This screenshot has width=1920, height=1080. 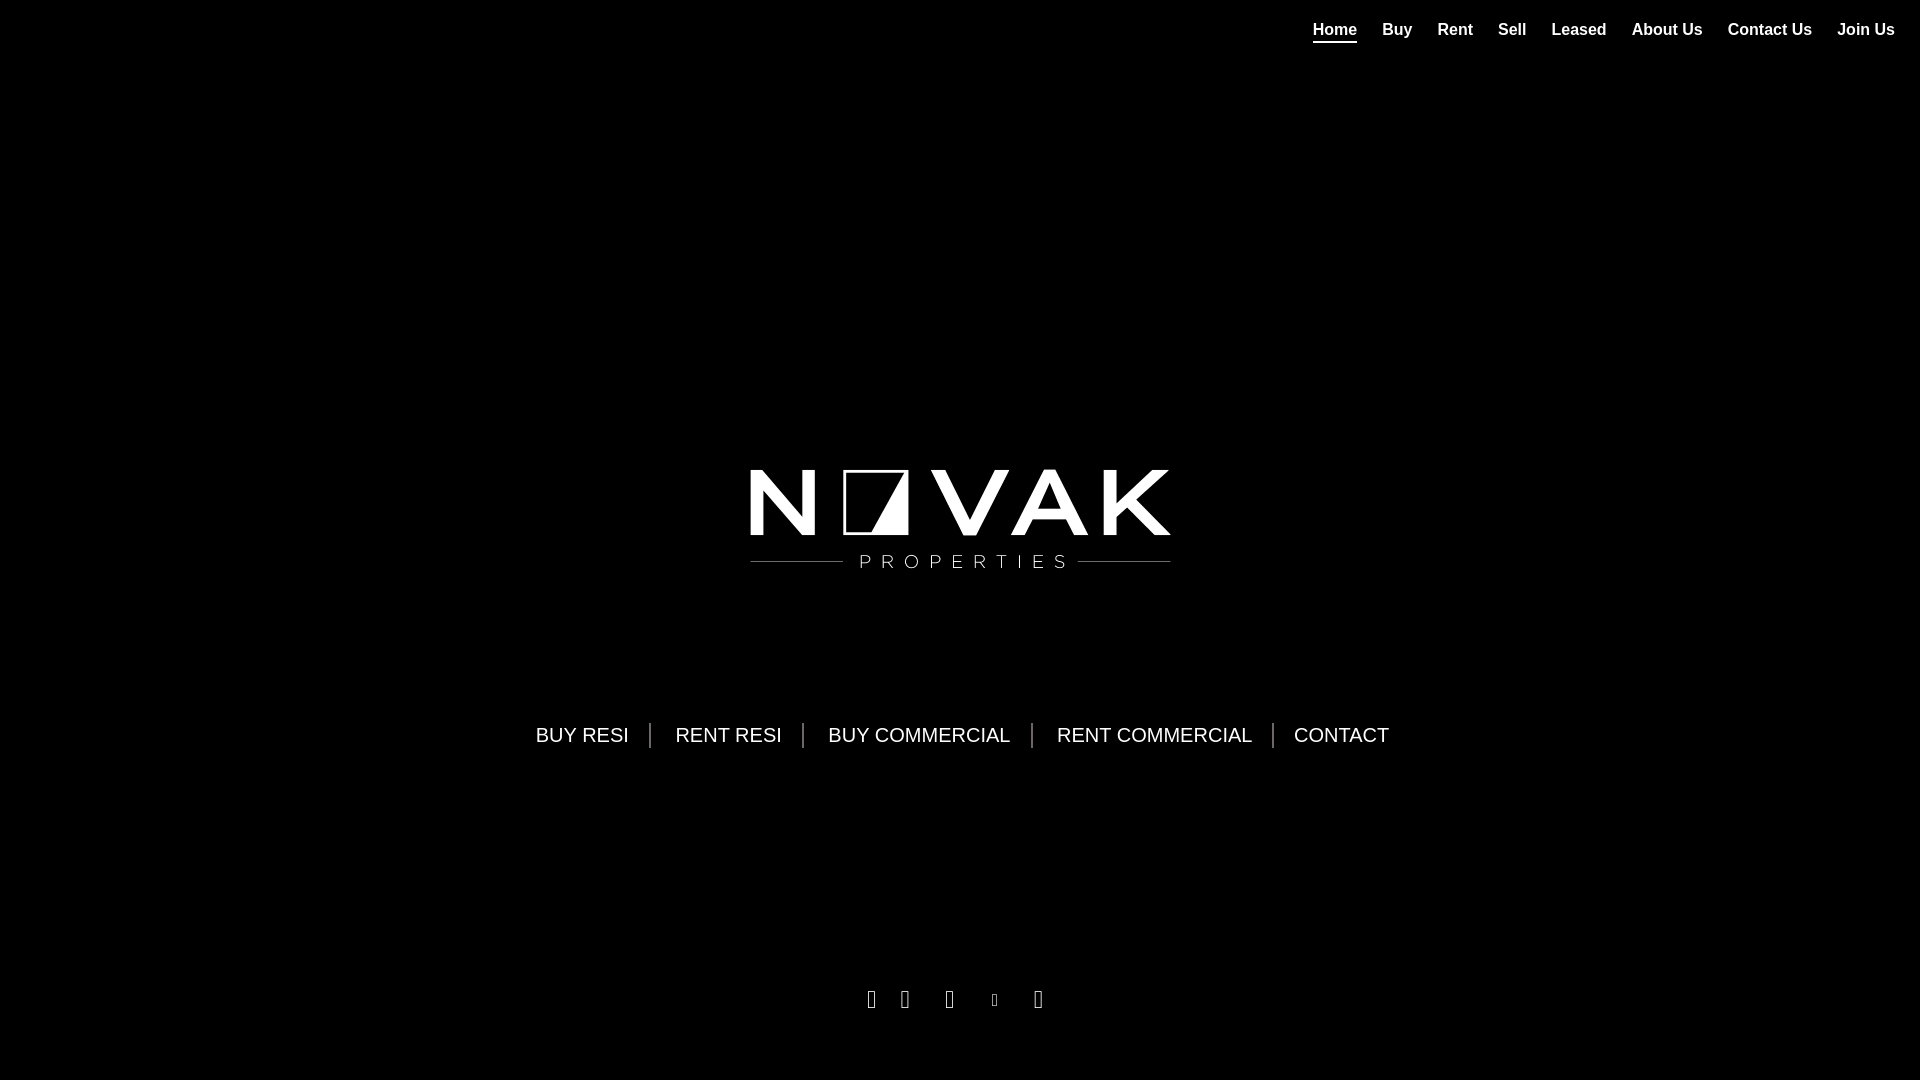 What do you see at coordinates (1580, 30) in the screenshot?
I see `Leased` at bounding box center [1580, 30].